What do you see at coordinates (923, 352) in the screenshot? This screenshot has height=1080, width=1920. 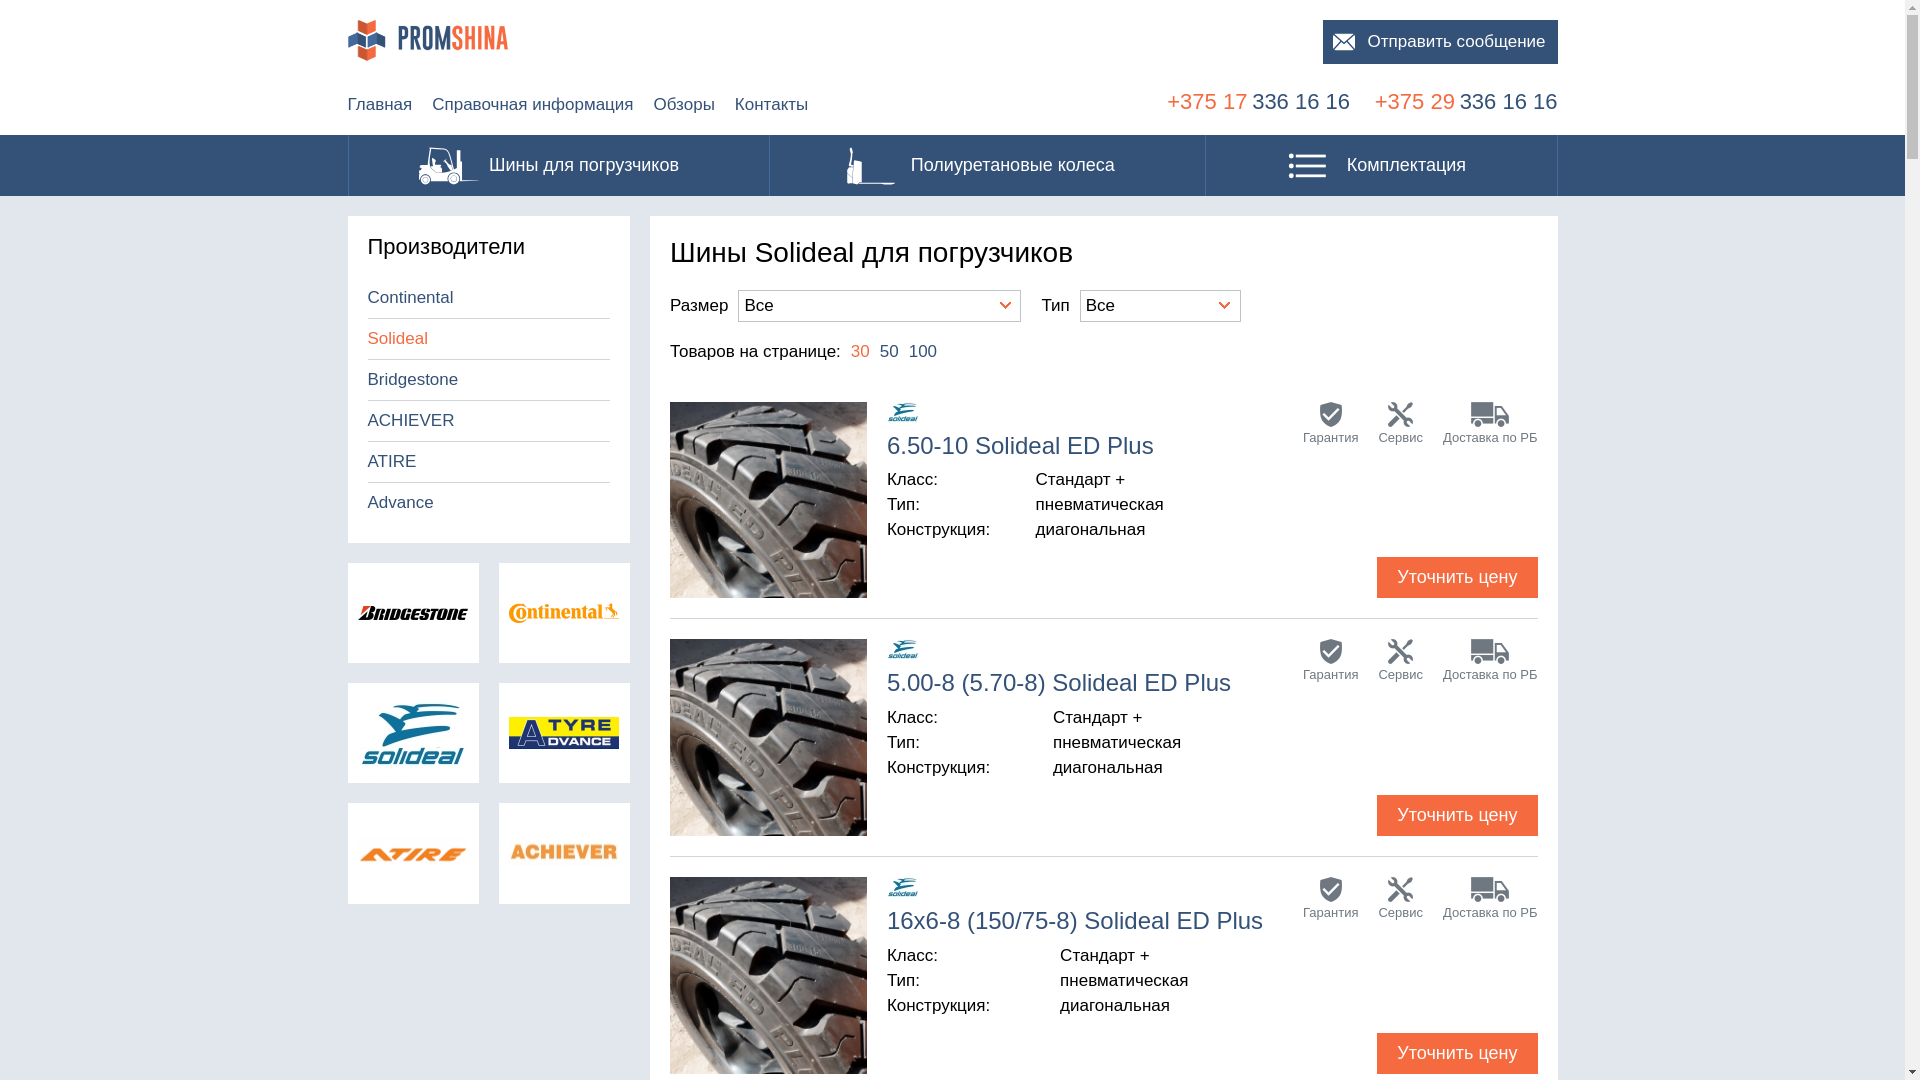 I see `100` at bounding box center [923, 352].